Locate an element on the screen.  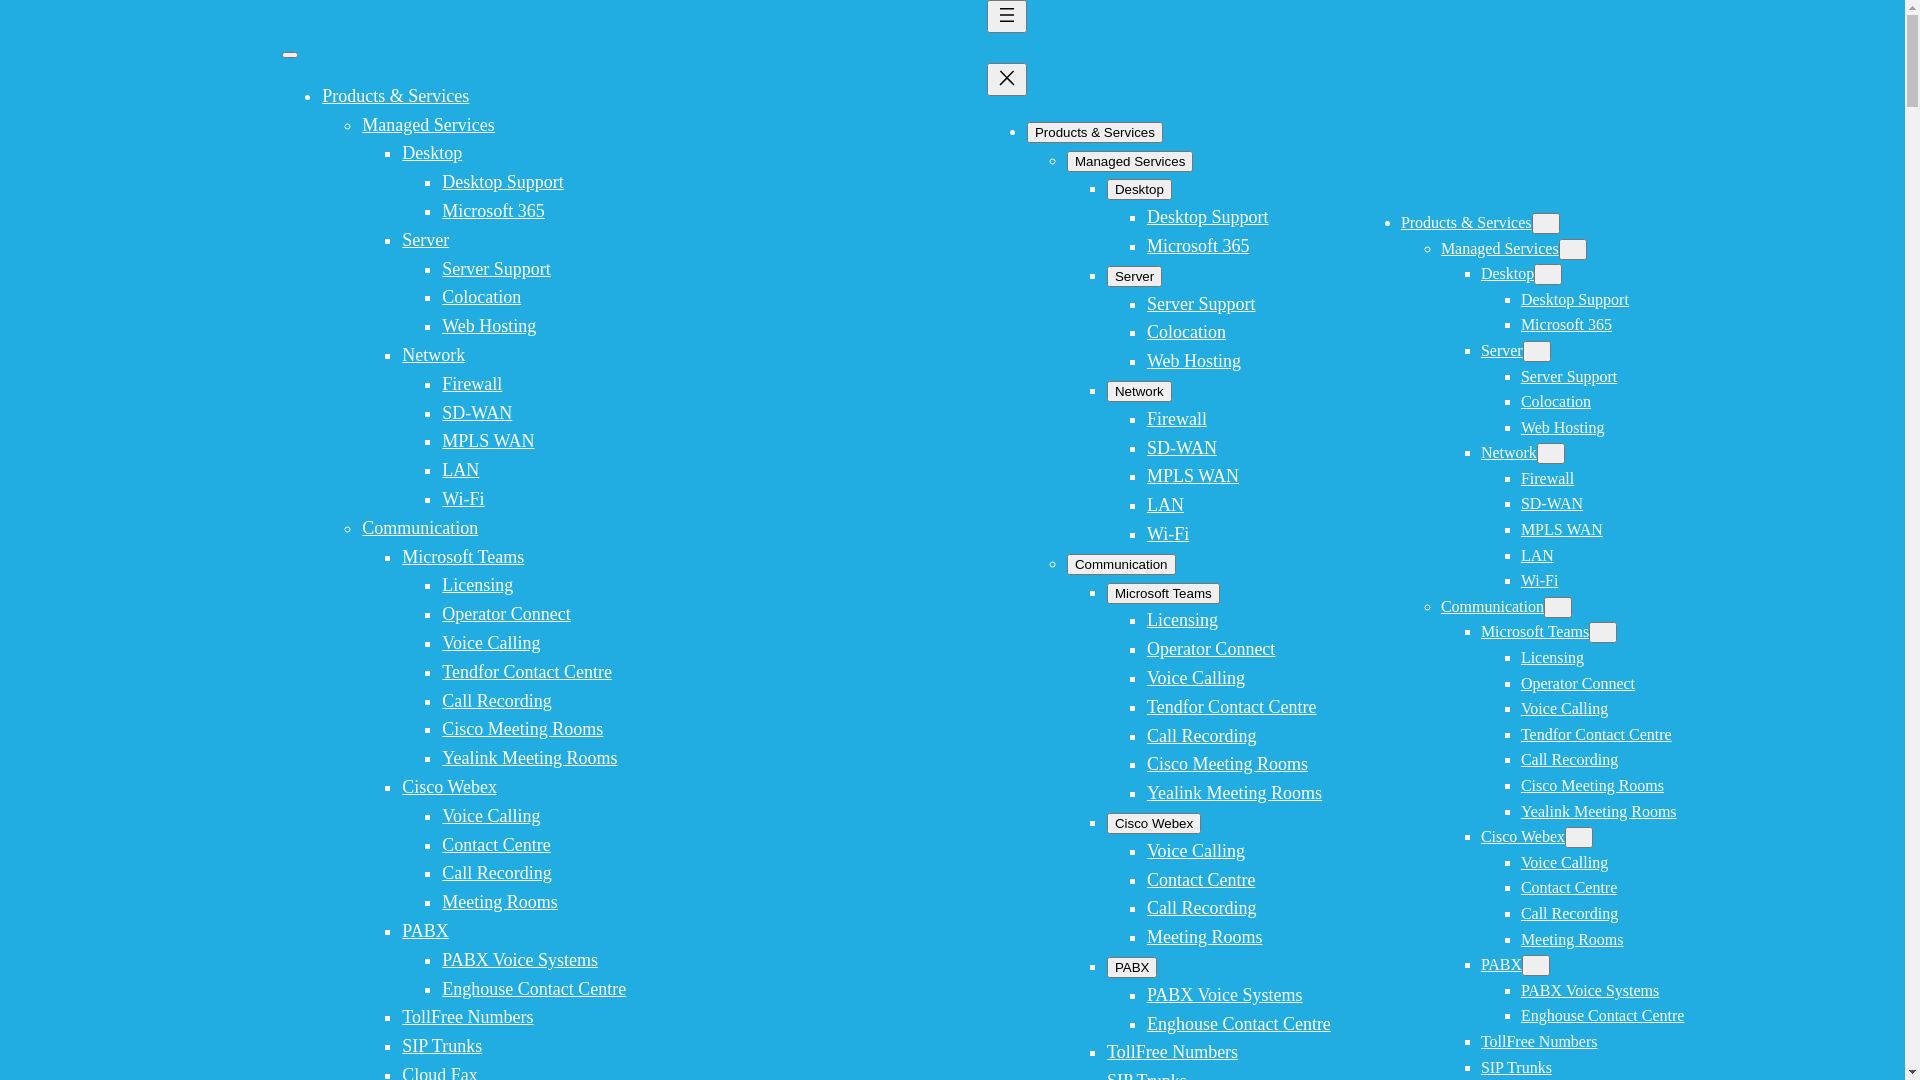
SD-WAN is located at coordinates (1182, 448).